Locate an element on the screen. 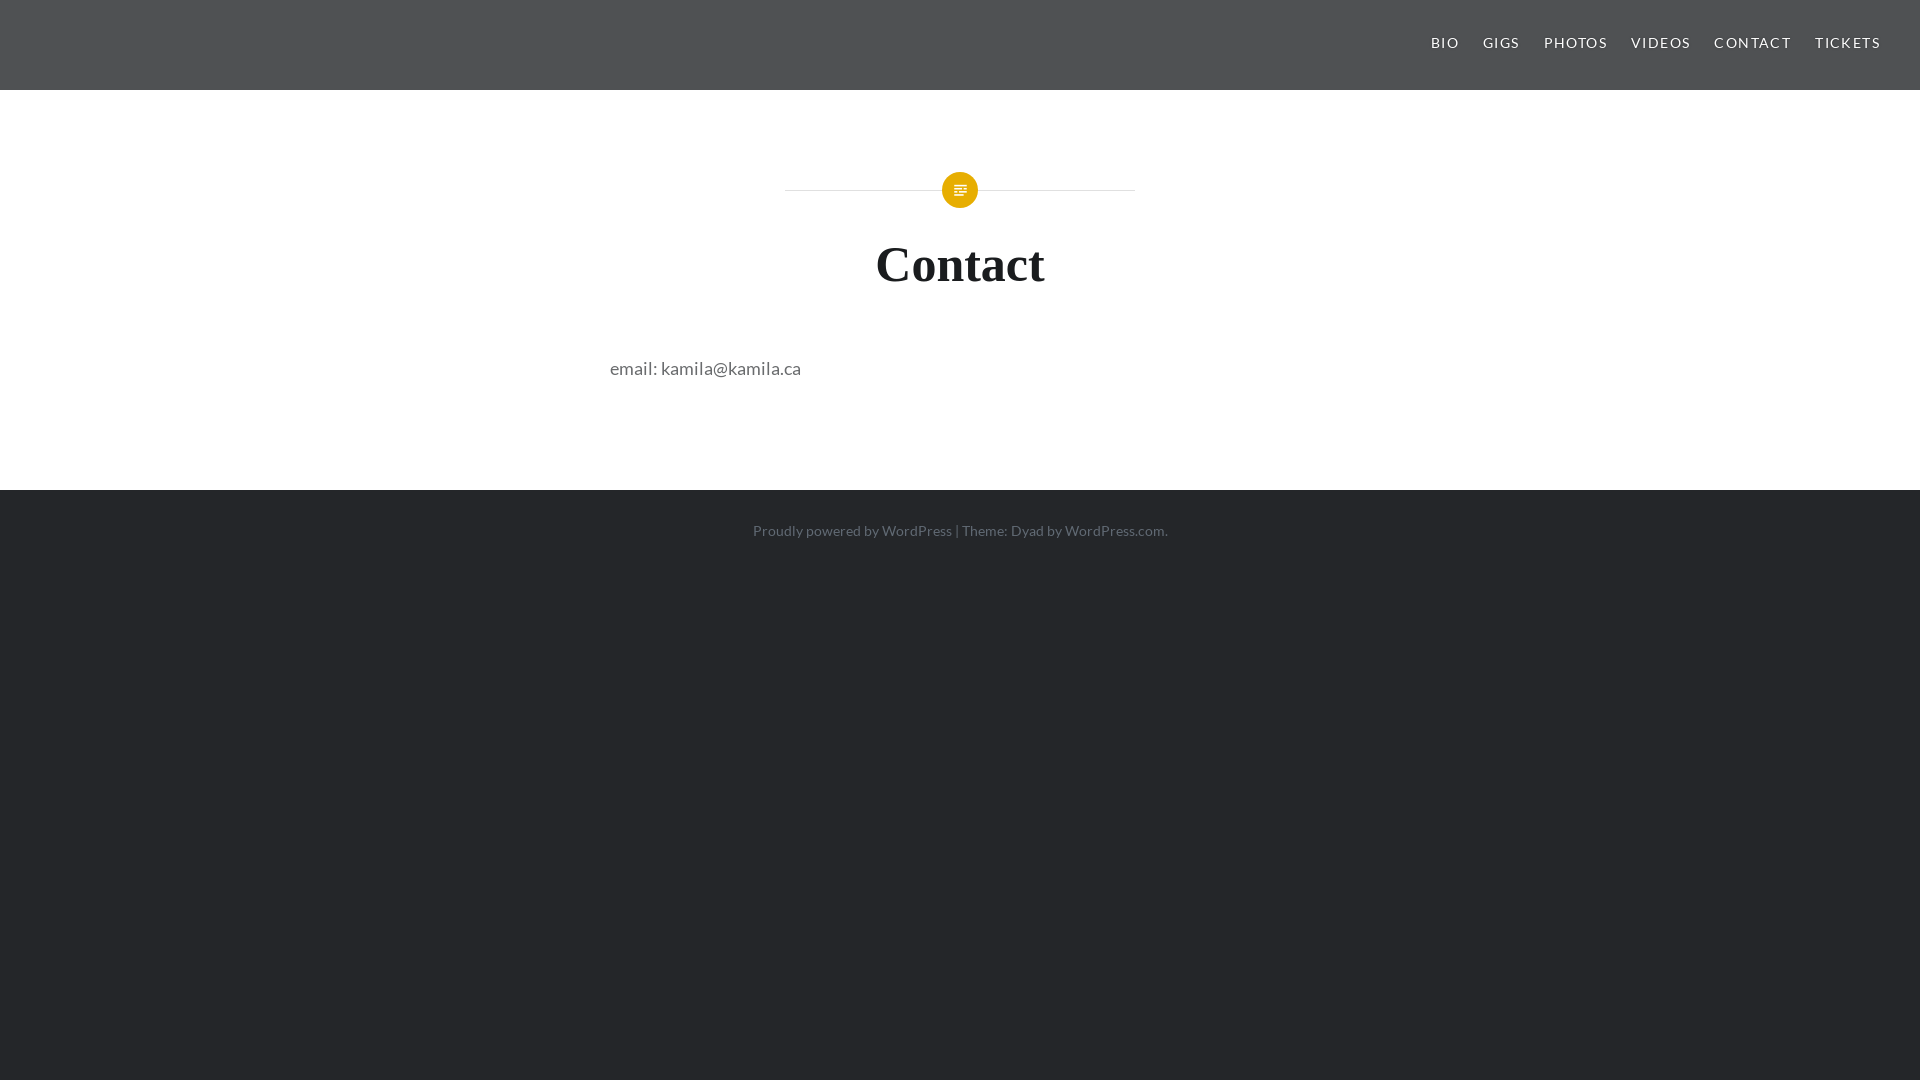 Image resolution: width=1920 pixels, height=1080 pixels. Proudly powered by WordPress is located at coordinates (852, 530).